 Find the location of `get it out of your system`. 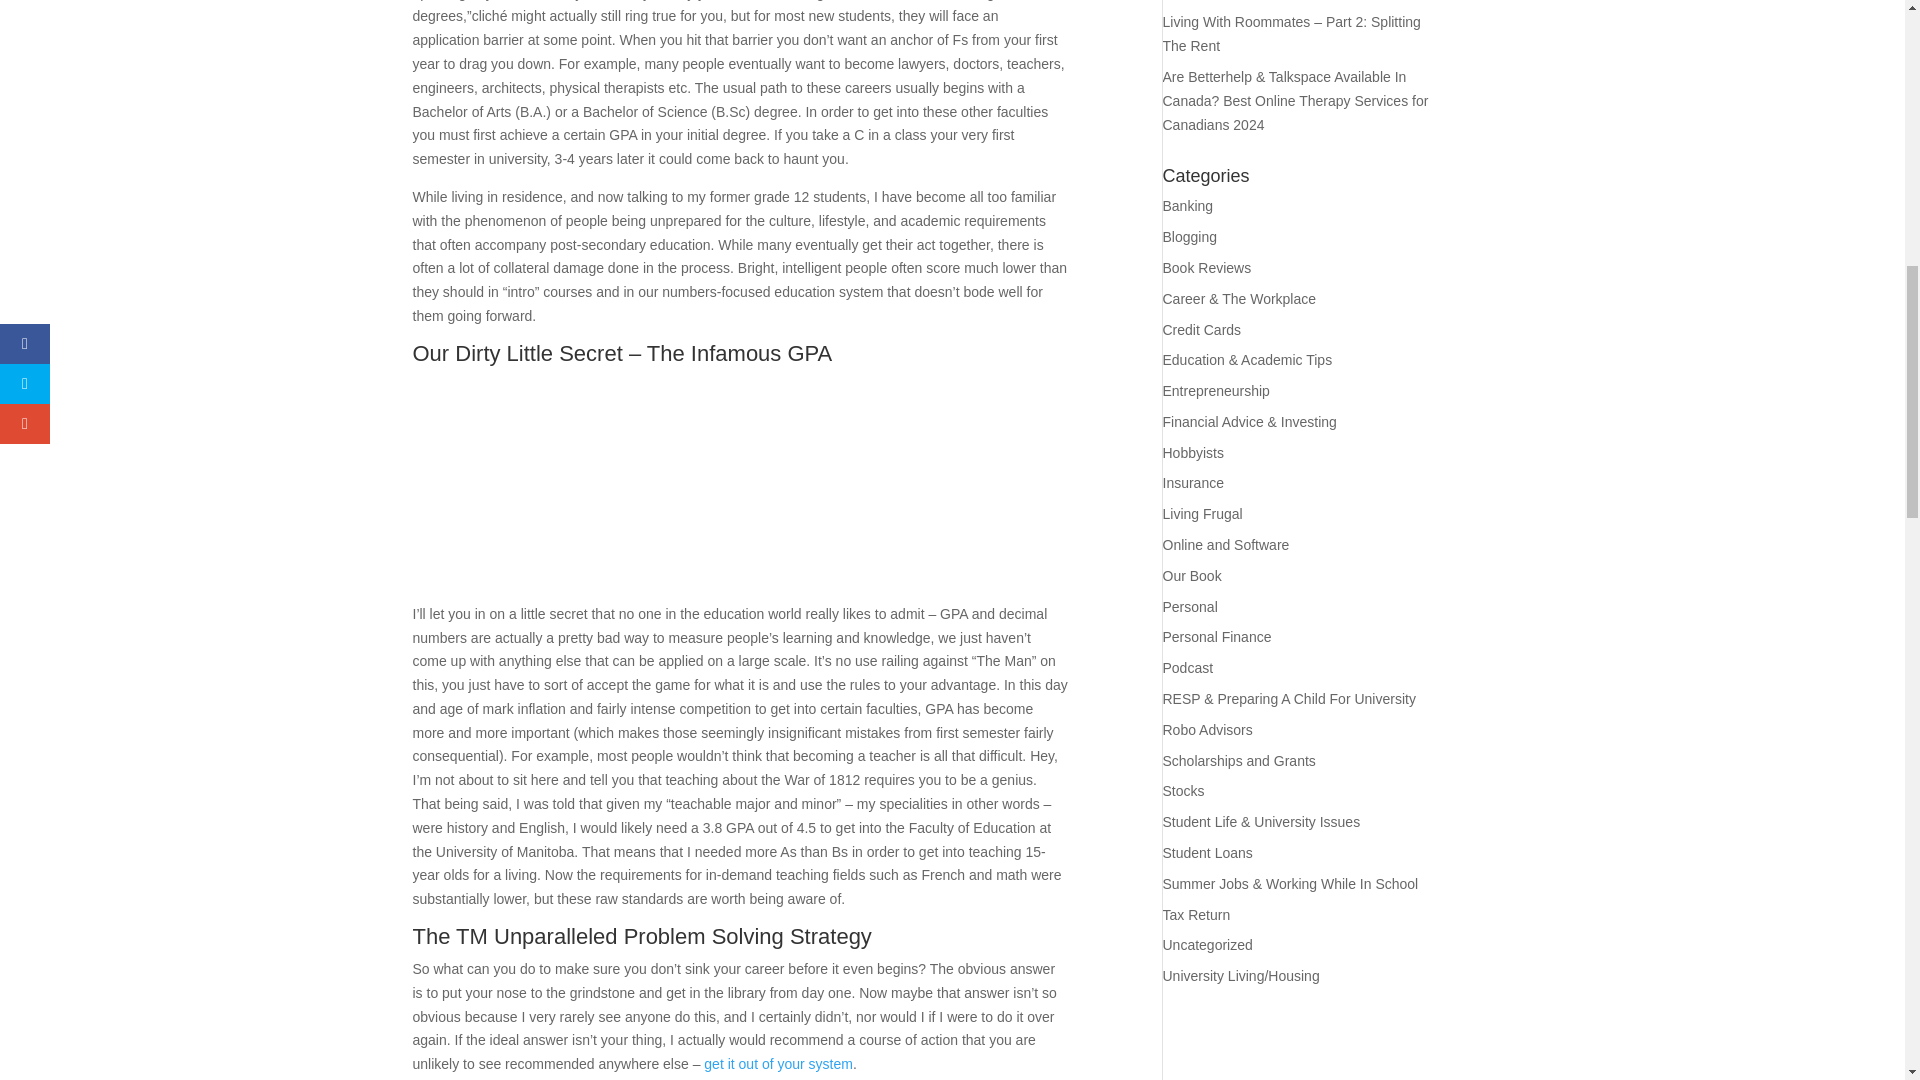

get it out of your system is located at coordinates (778, 1064).